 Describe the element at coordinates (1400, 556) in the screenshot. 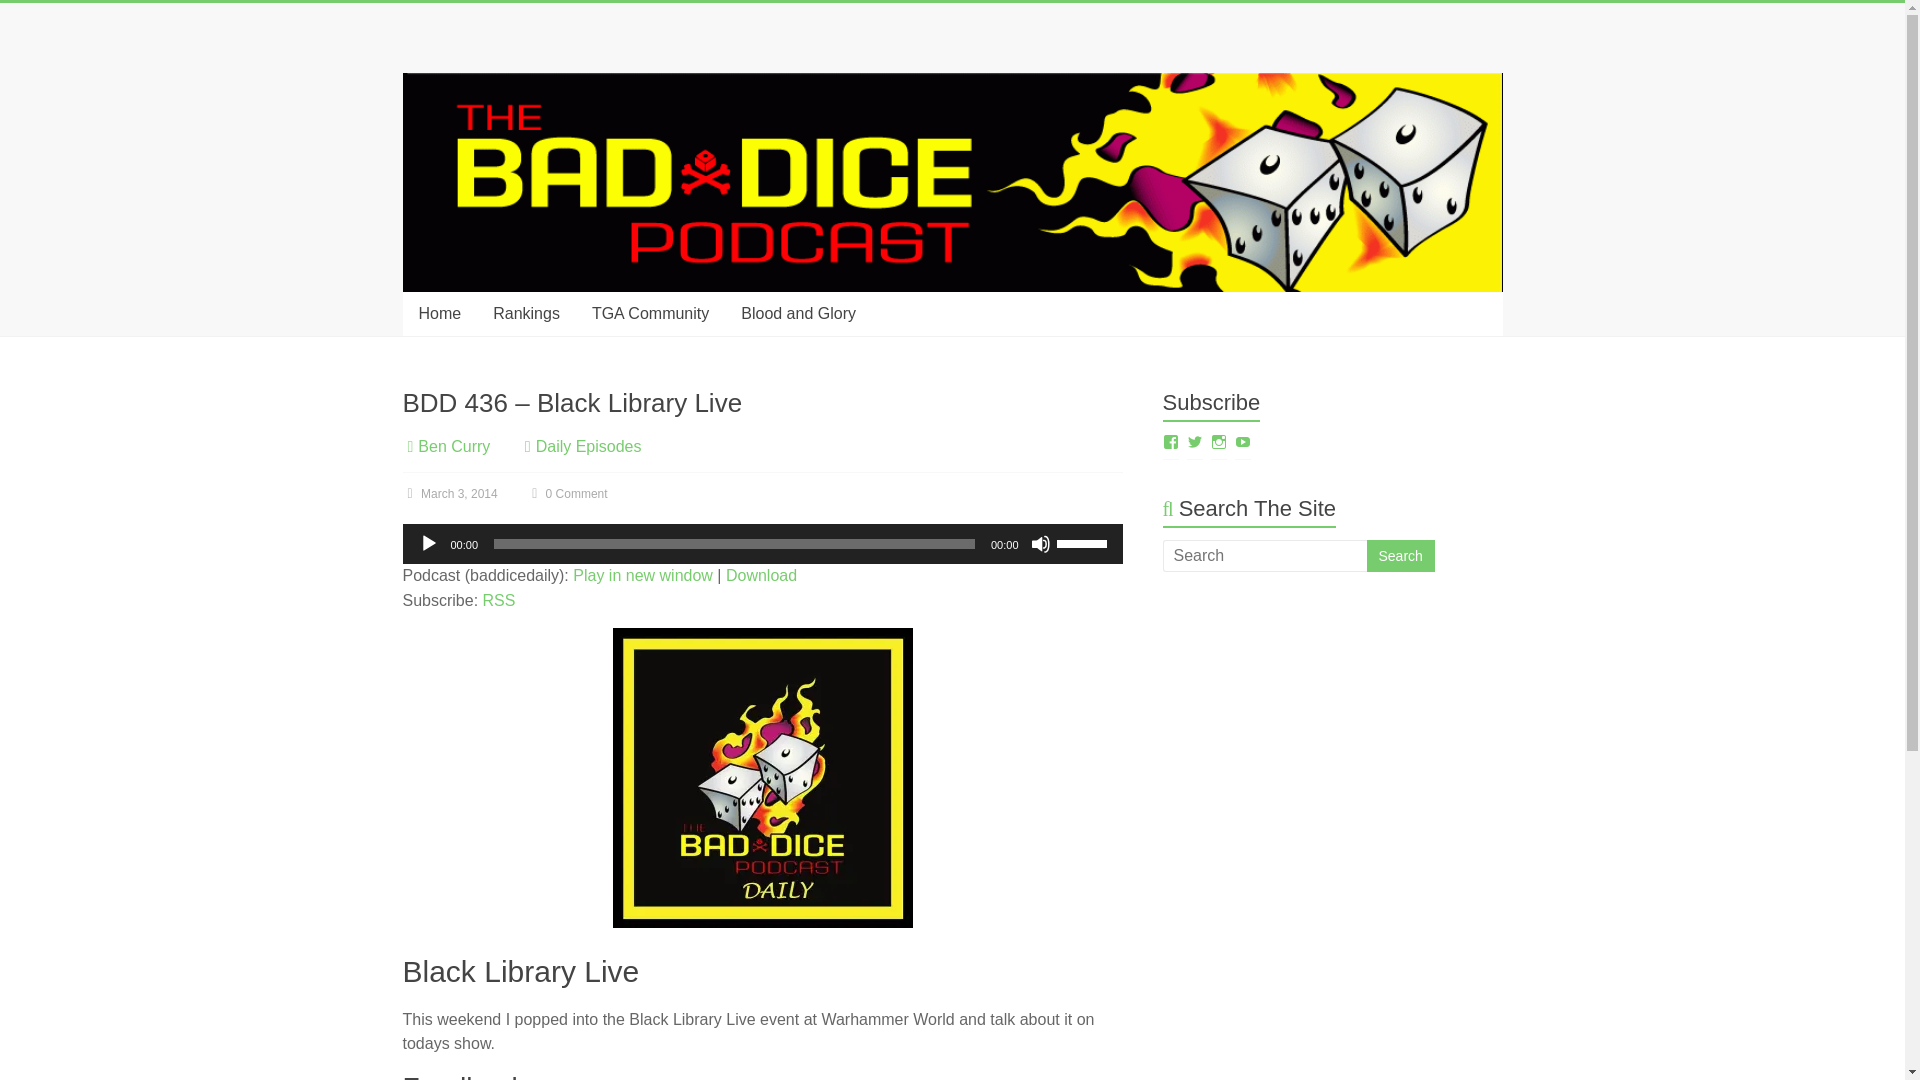

I see `Search` at that location.